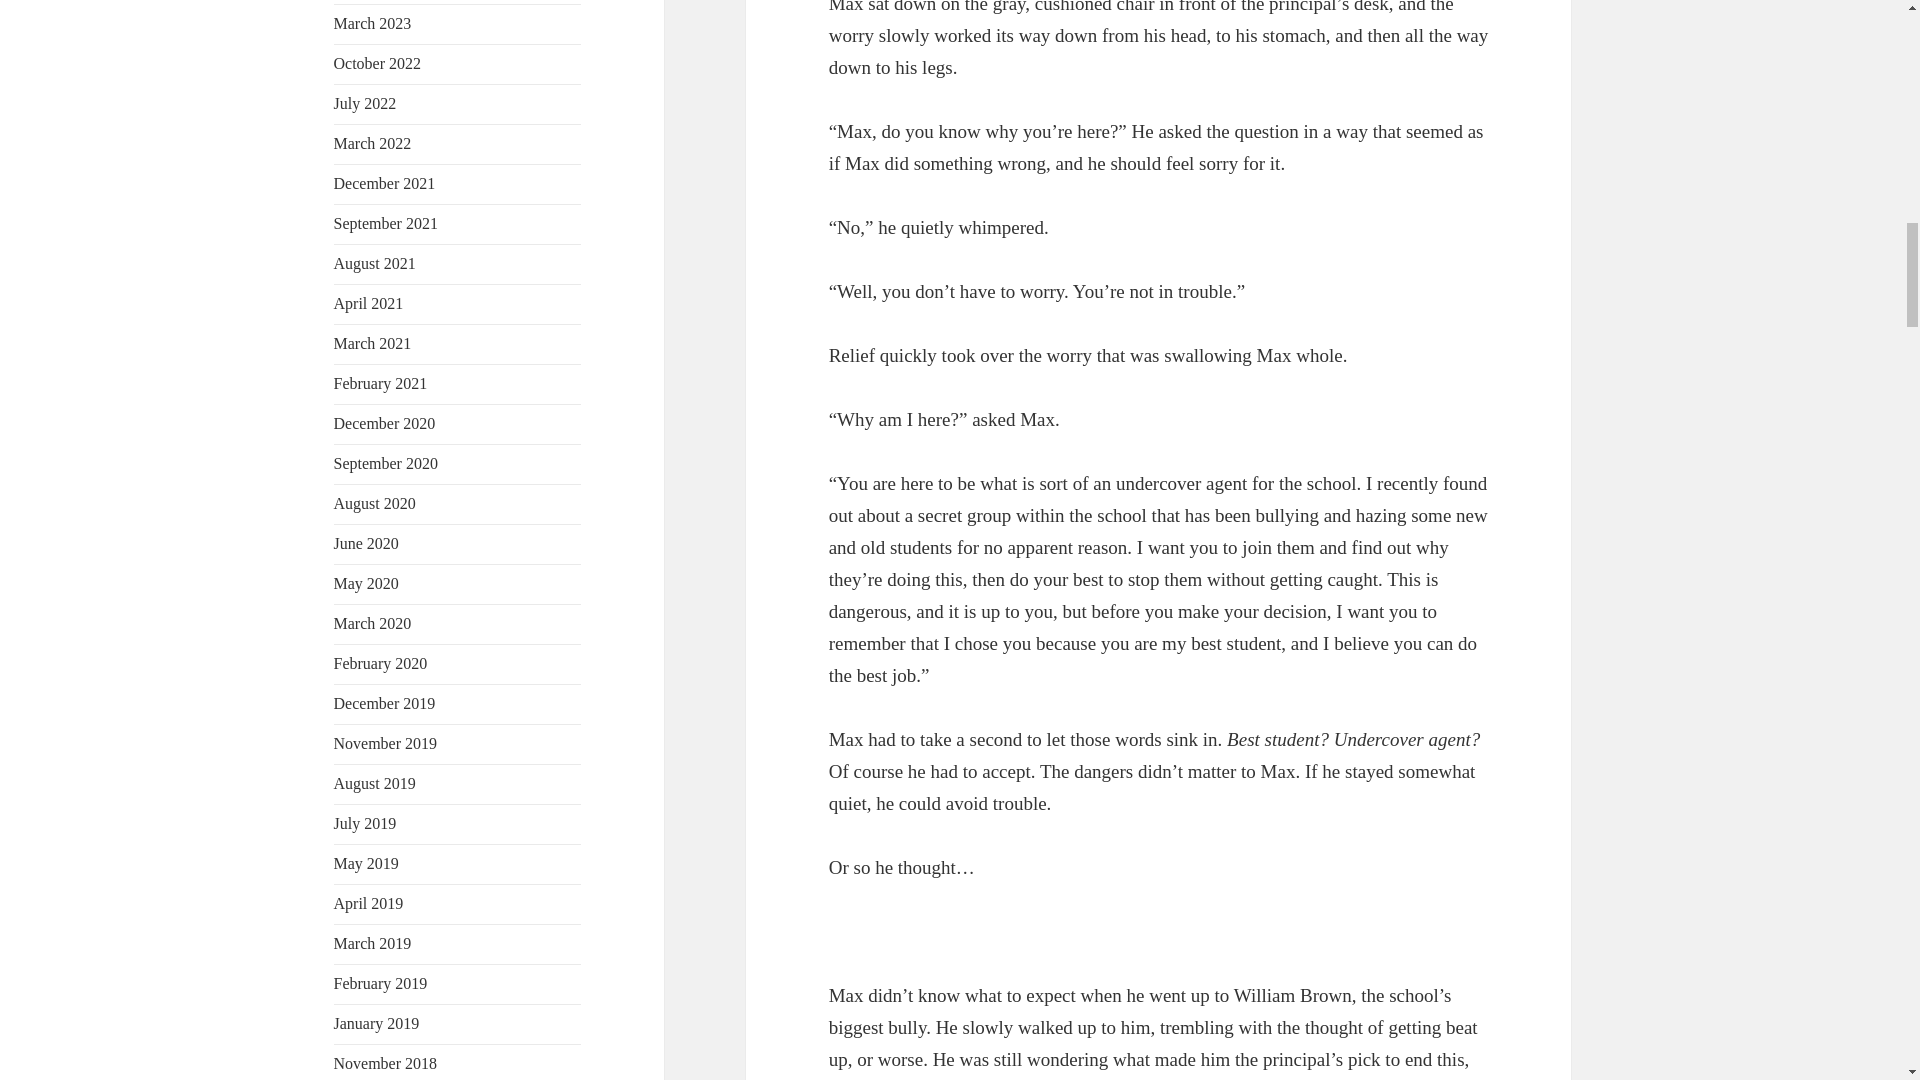  What do you see at coordinates (368, 303) in the screenshot?
I see `April 2021` at bounding box center [368, 303].